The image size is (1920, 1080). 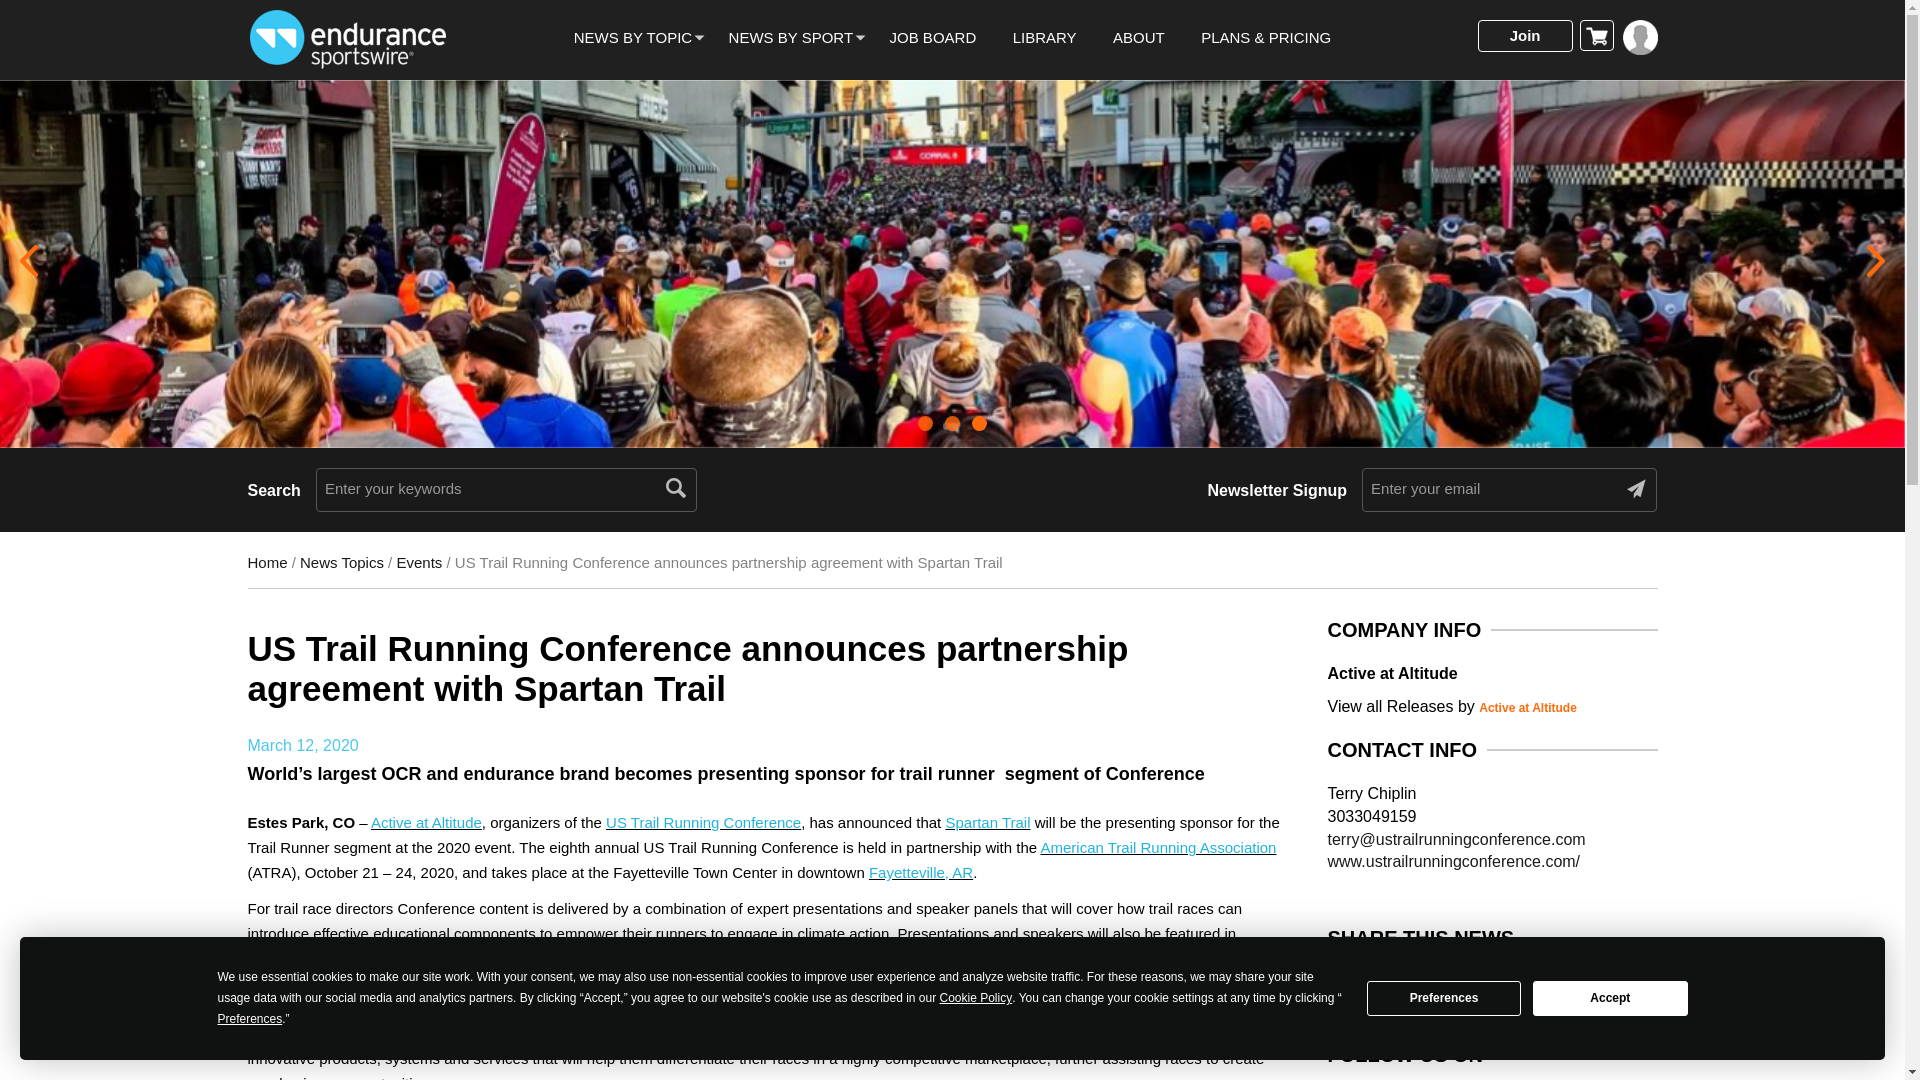 I want to click on Accept, so click(x=1610, y=998).